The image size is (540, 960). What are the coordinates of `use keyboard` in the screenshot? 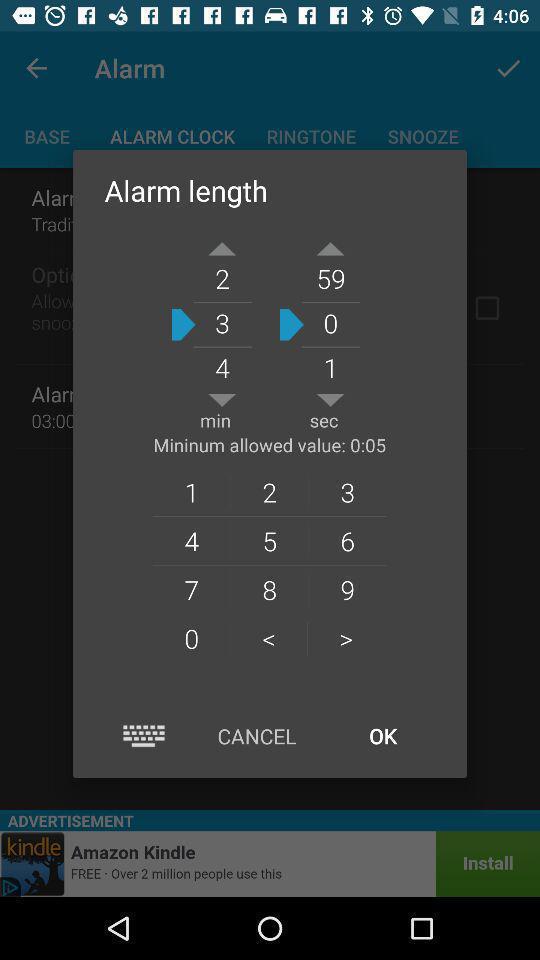 It's located at (144, 736).